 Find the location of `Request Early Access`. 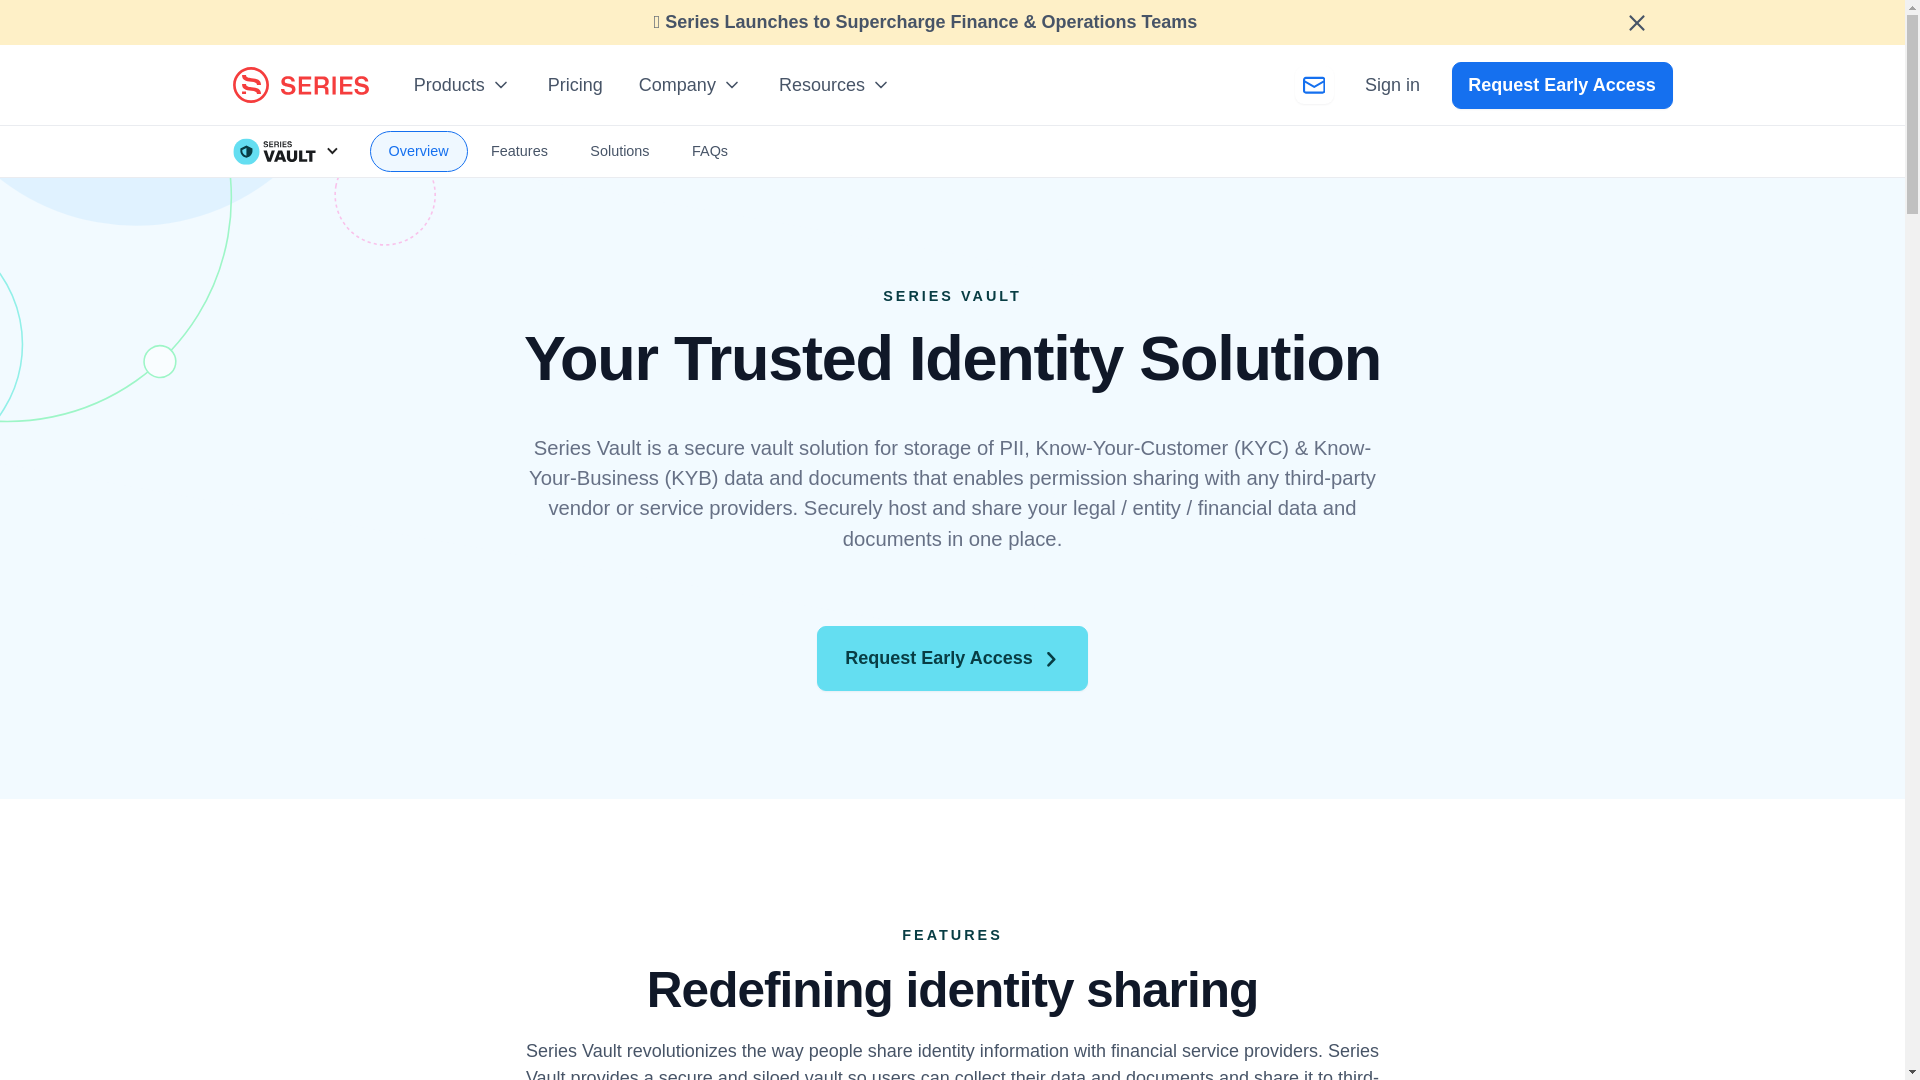

Request Early Access is located at coordinates (952, 658).